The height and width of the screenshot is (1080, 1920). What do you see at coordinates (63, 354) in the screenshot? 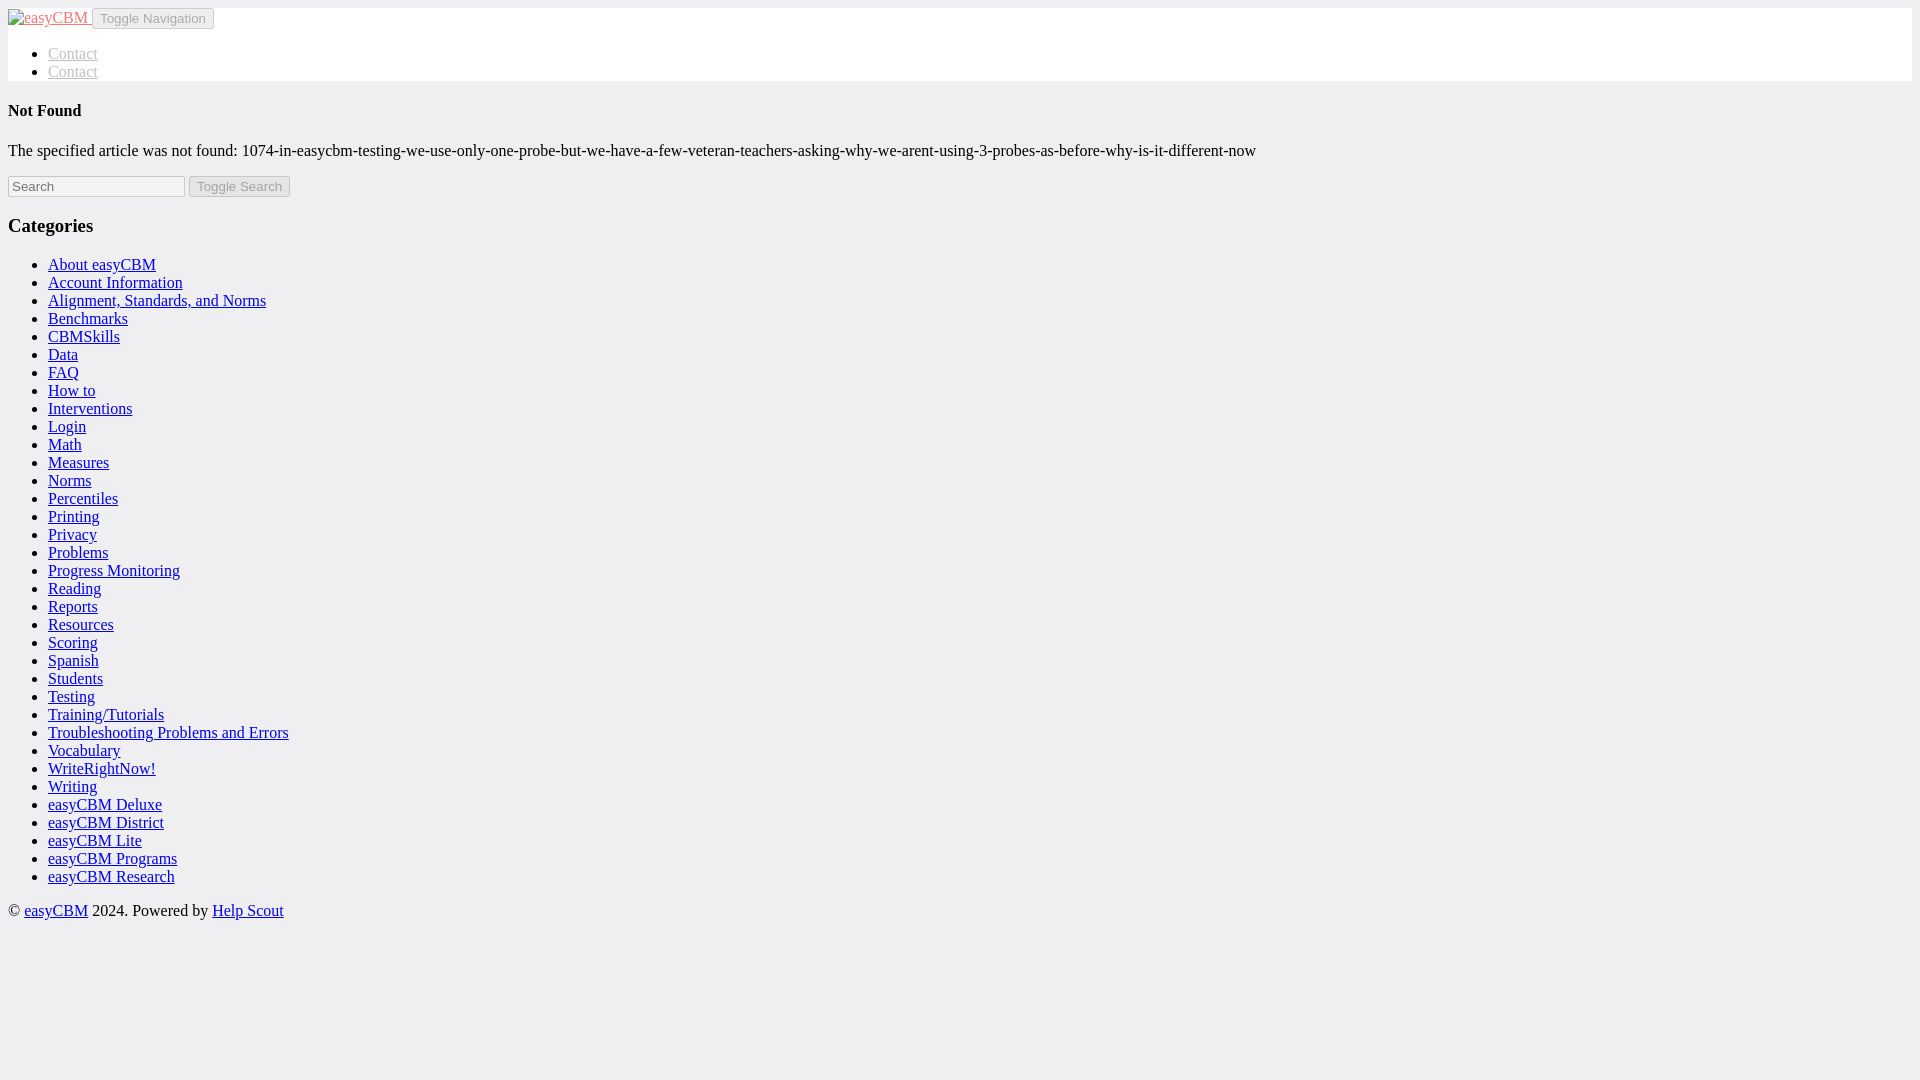
I see `Data` at bounding box center [63, 354].